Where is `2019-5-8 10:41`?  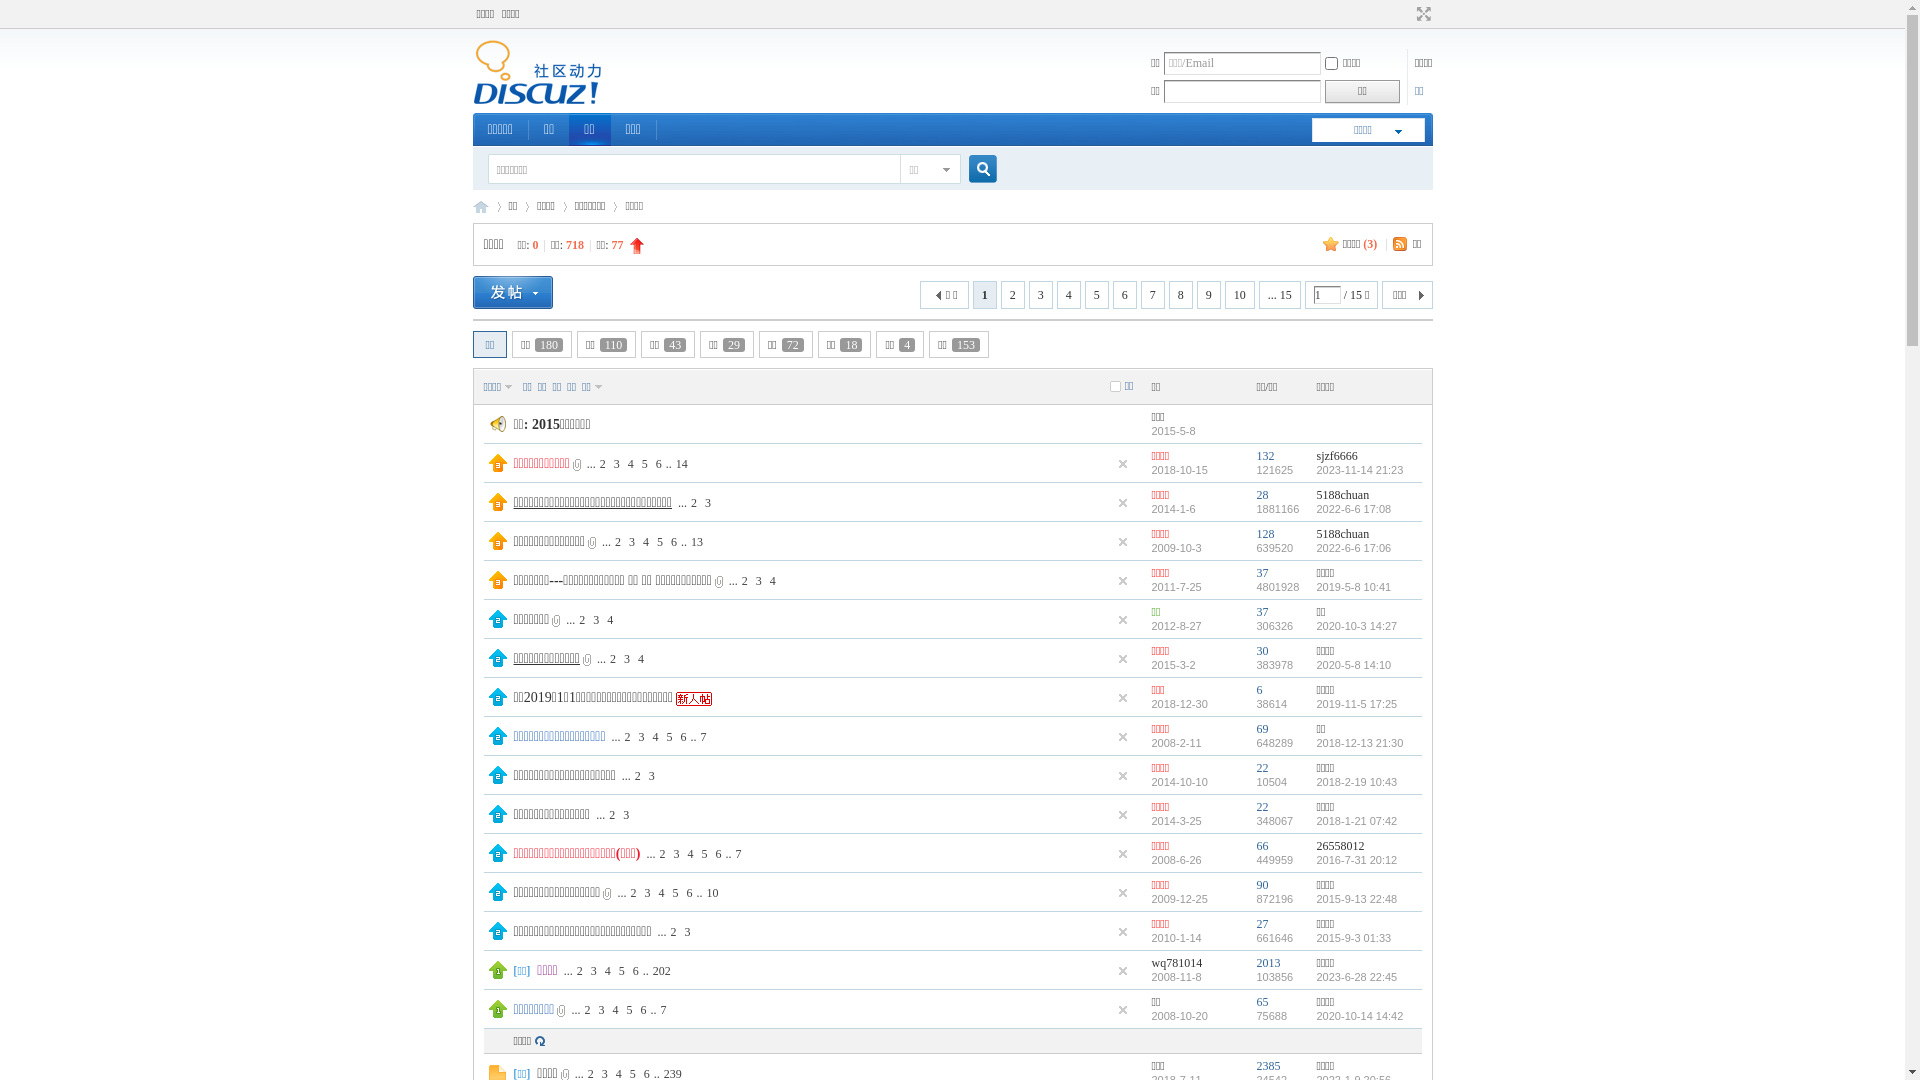 2019-5-8 10:41 is located at coordinates (1354, 587).